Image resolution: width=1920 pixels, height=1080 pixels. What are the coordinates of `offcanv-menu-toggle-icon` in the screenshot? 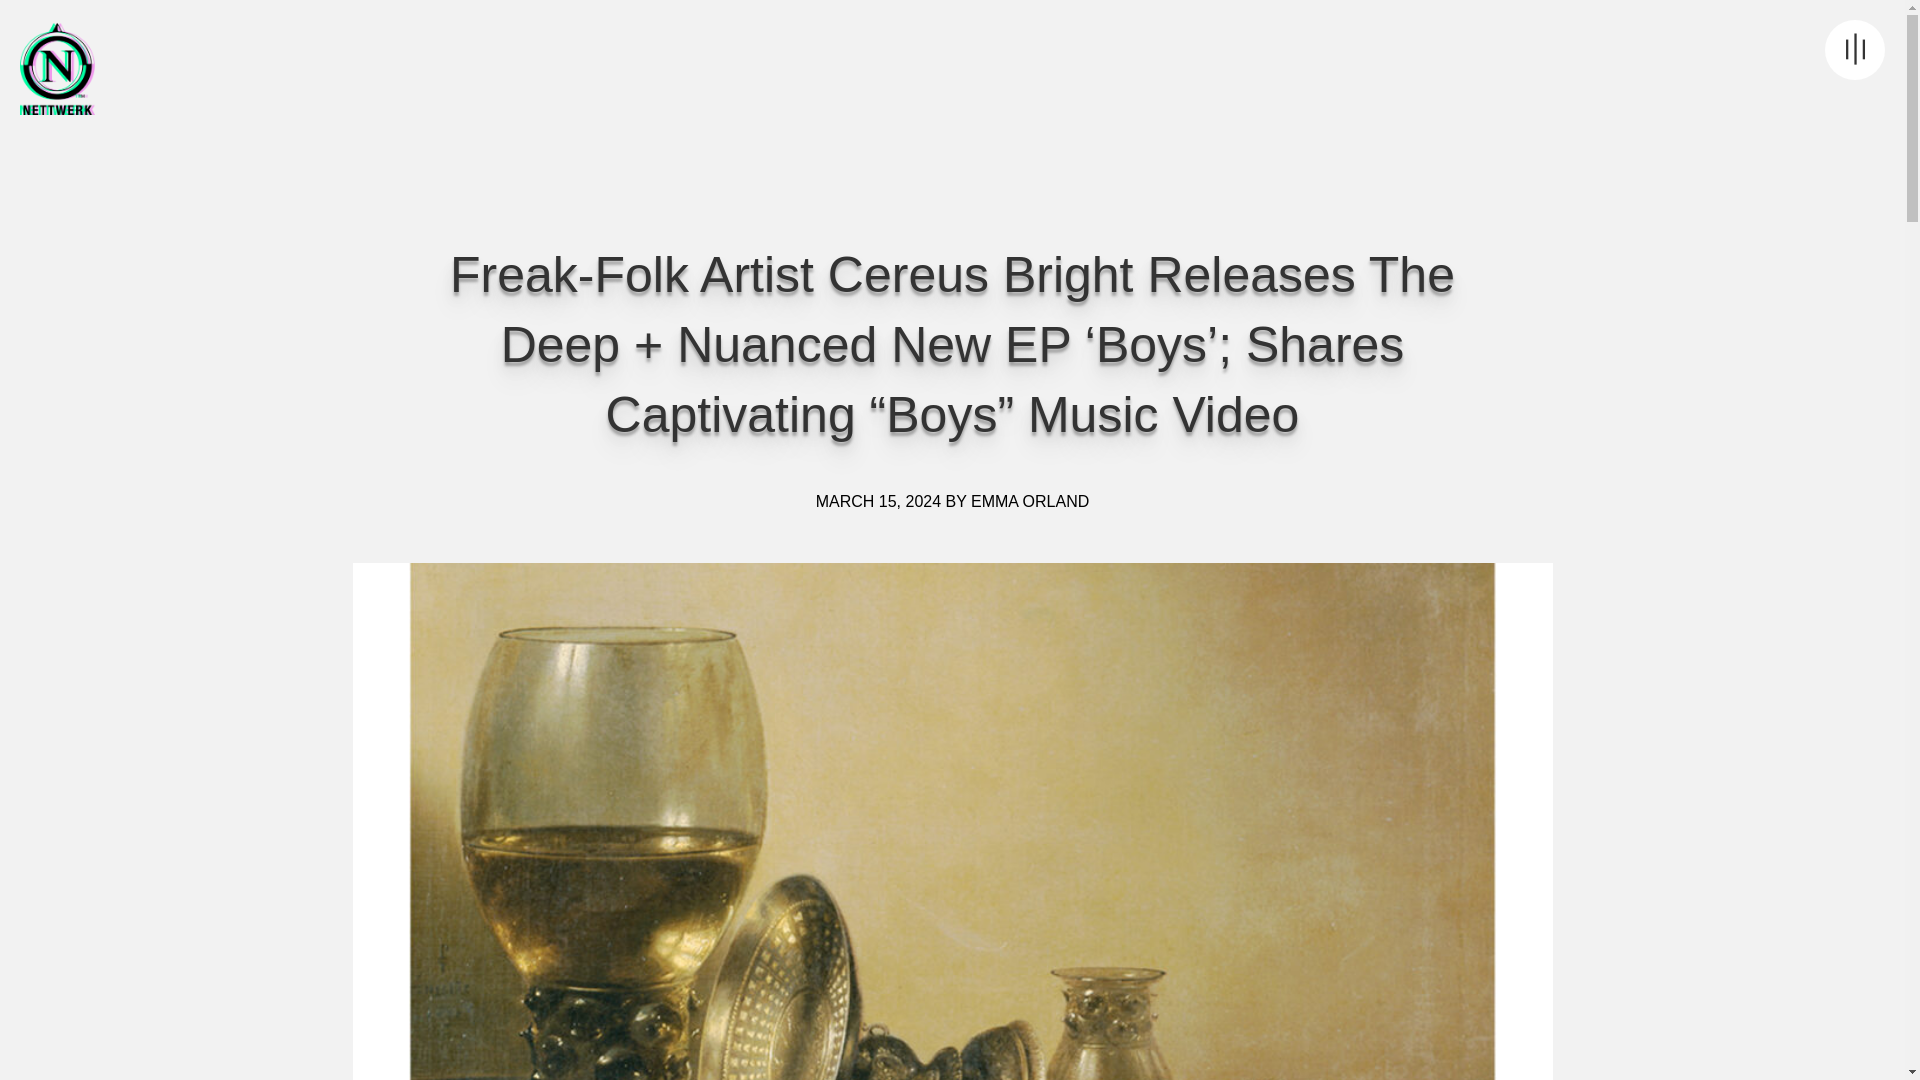 It's located at (1855, 50).